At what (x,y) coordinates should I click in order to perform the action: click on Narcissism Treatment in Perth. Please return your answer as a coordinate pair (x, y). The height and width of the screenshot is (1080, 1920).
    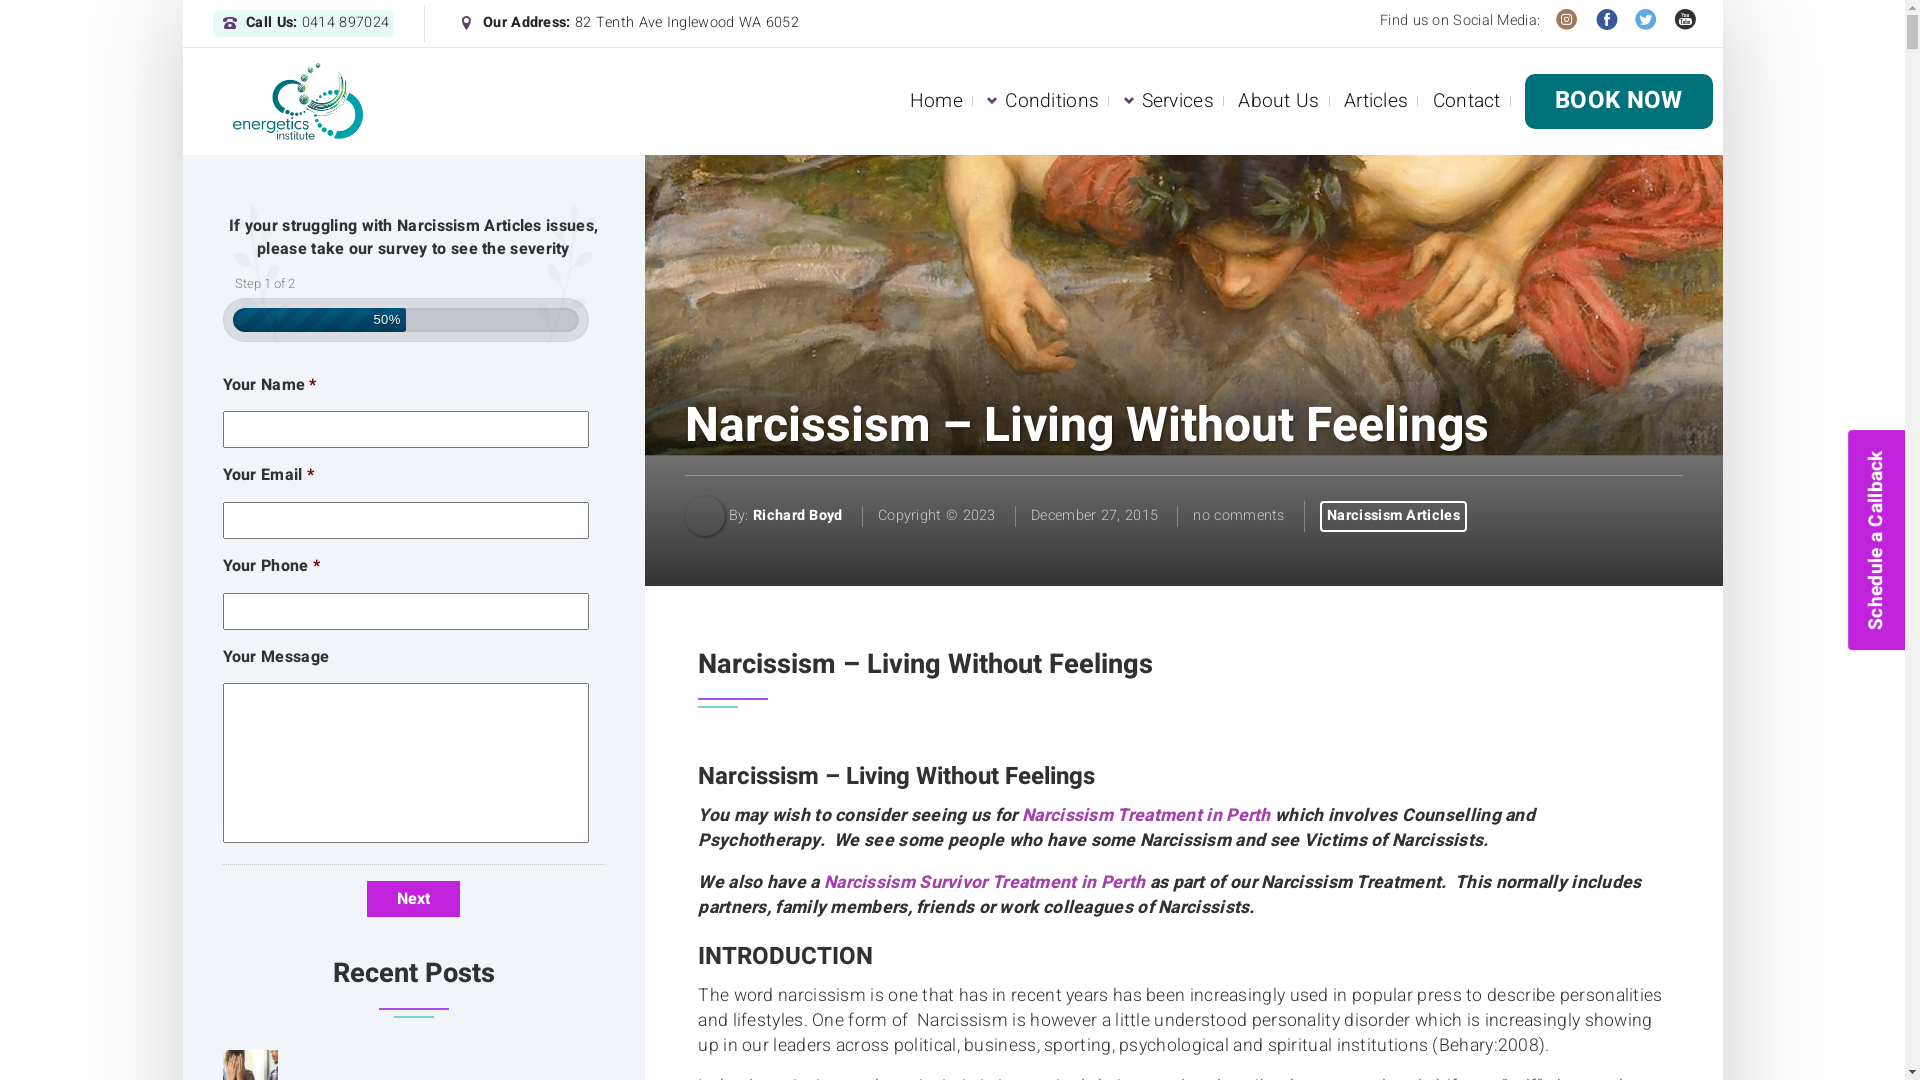
    Looking at the image, I should click on (1146, 816).